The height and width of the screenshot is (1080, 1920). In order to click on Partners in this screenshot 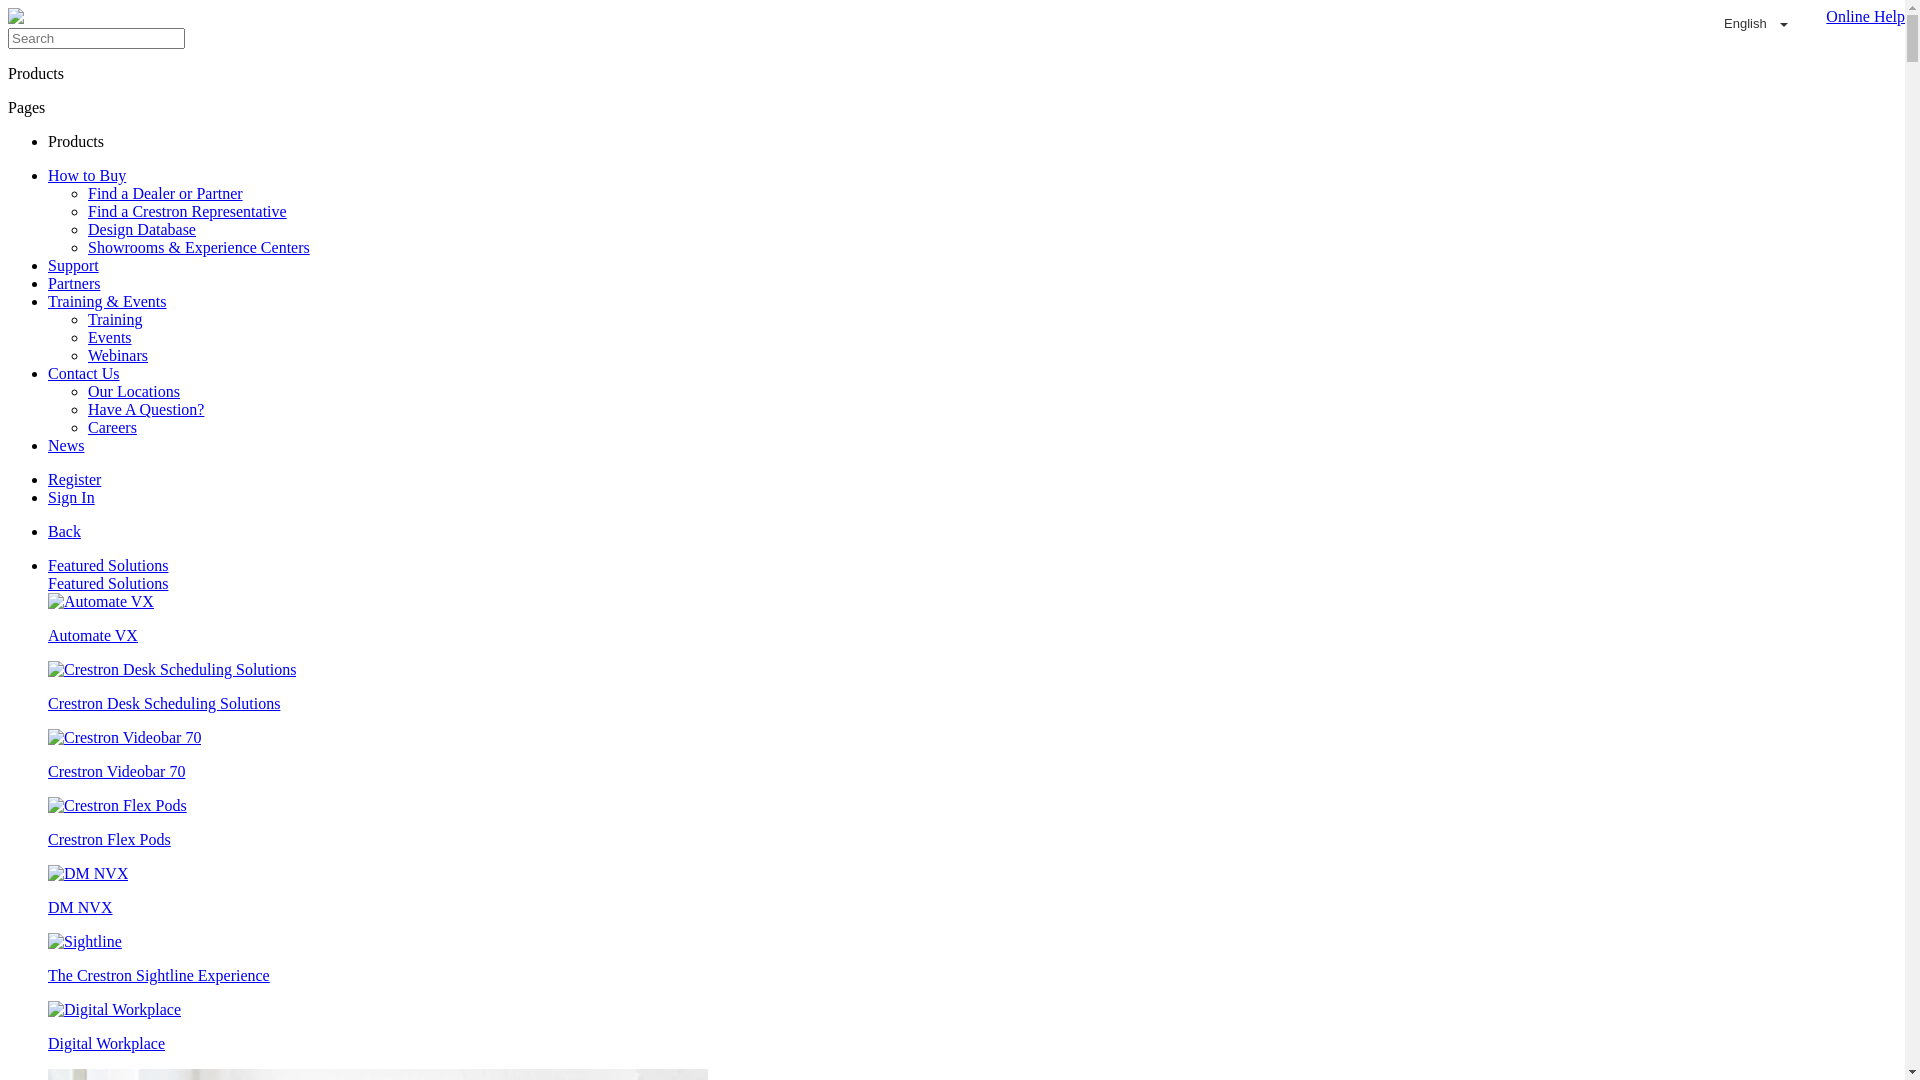, I will do `click(74, 284)`.